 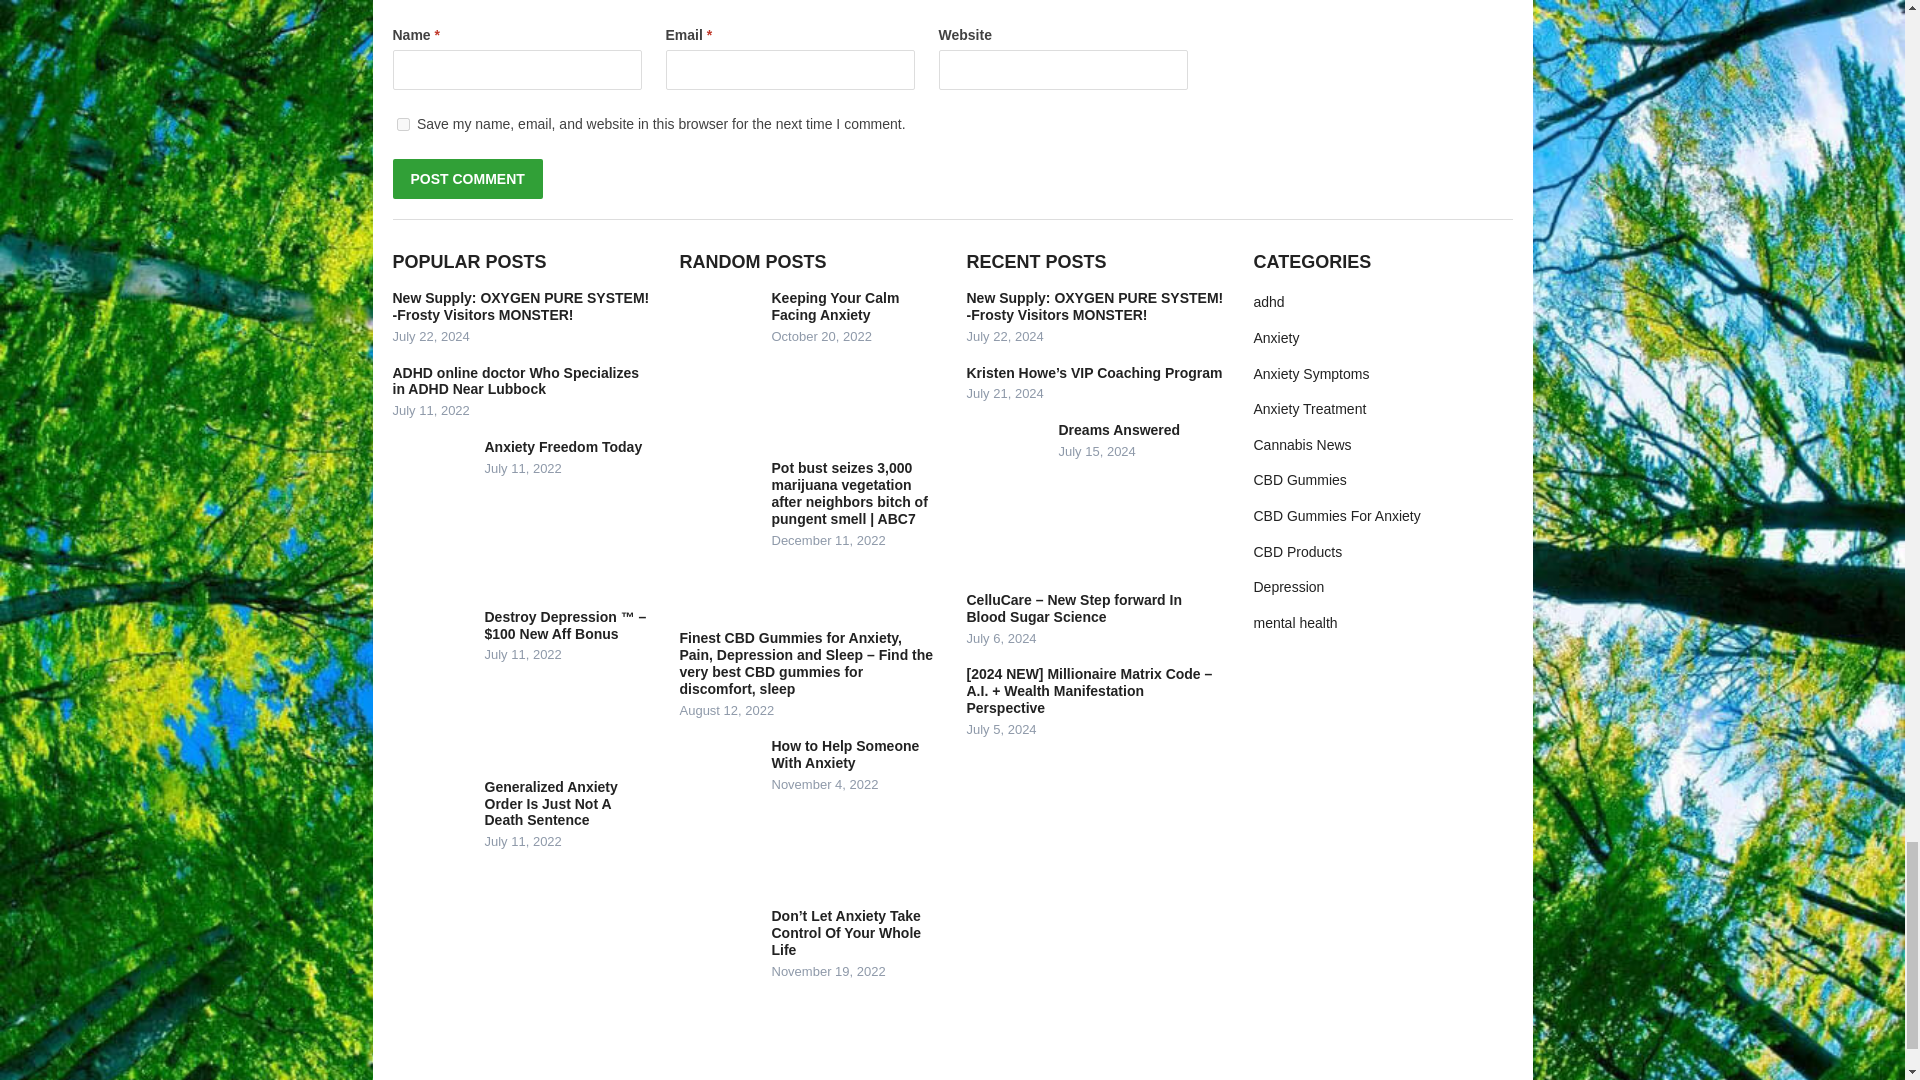 I want to click on Post Comment, so click(x=466, y=178).